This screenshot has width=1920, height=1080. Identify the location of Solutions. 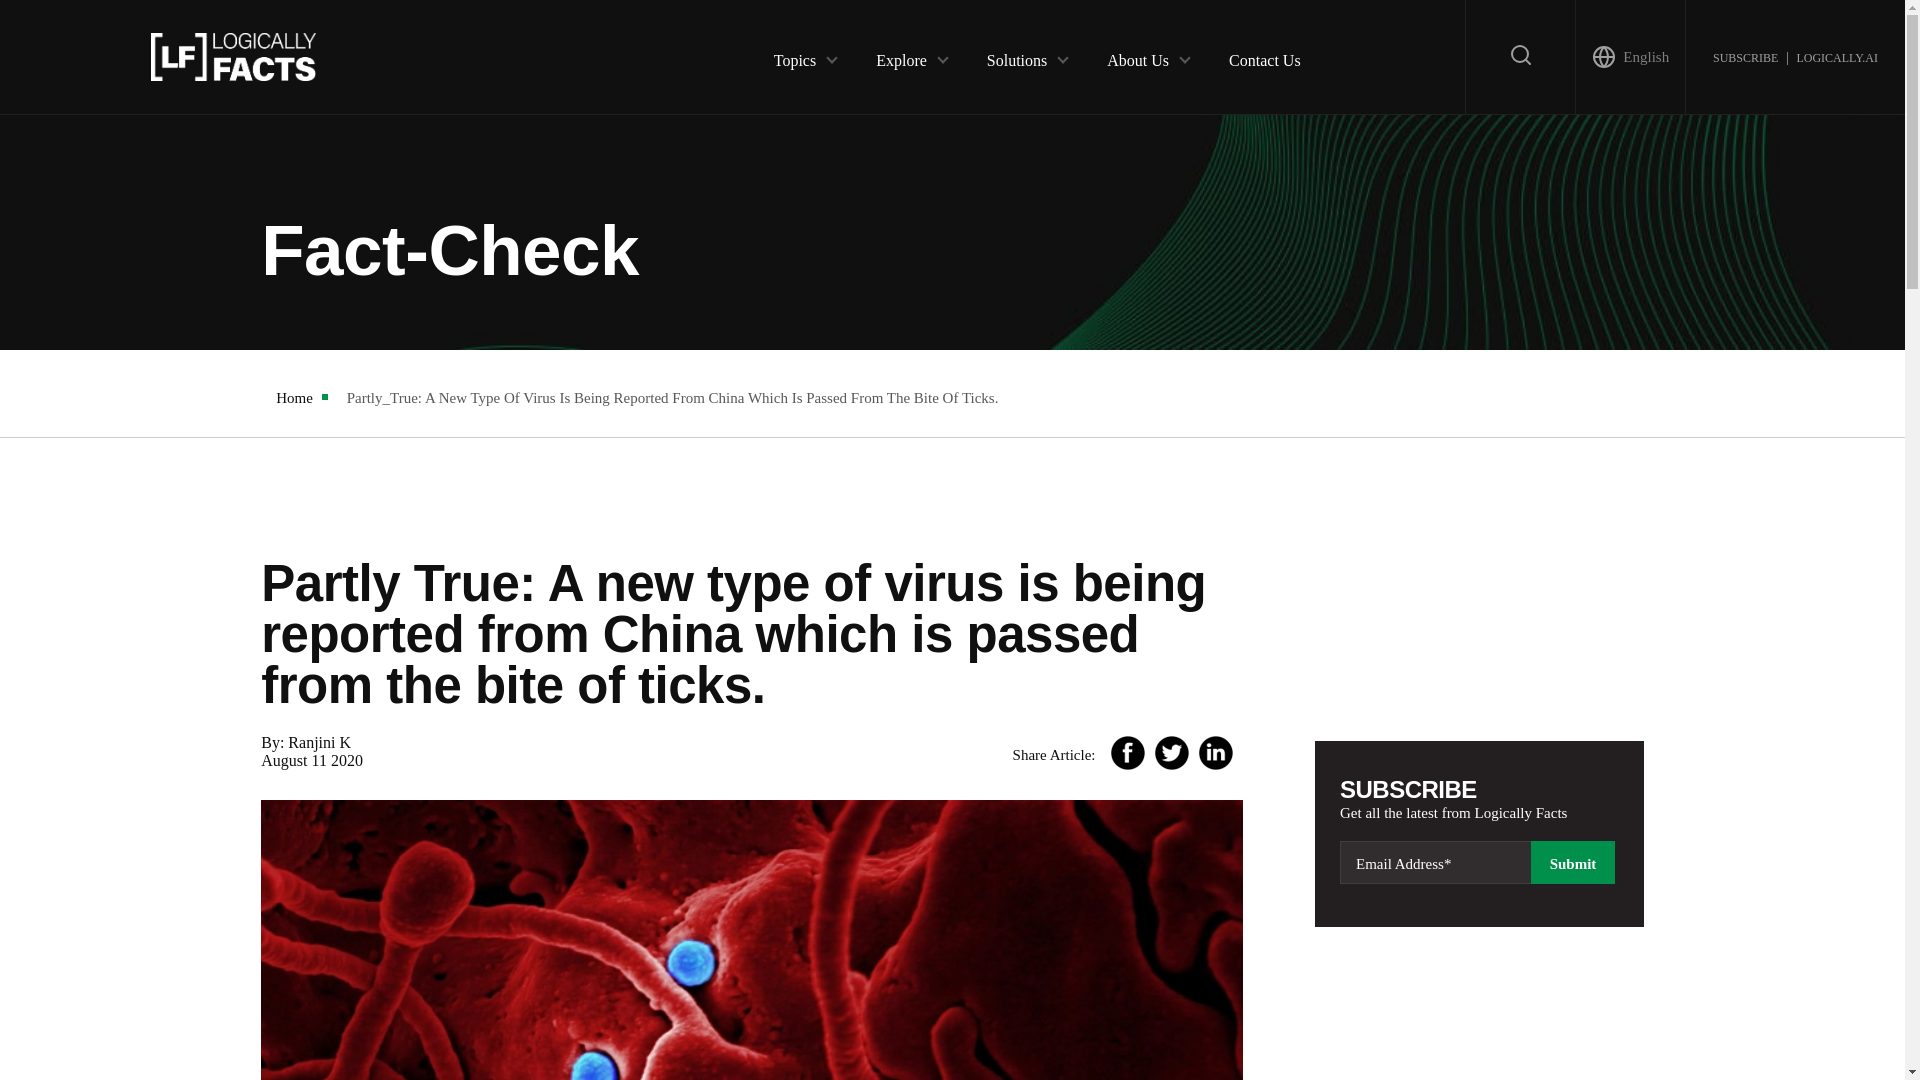
(1016, 56).